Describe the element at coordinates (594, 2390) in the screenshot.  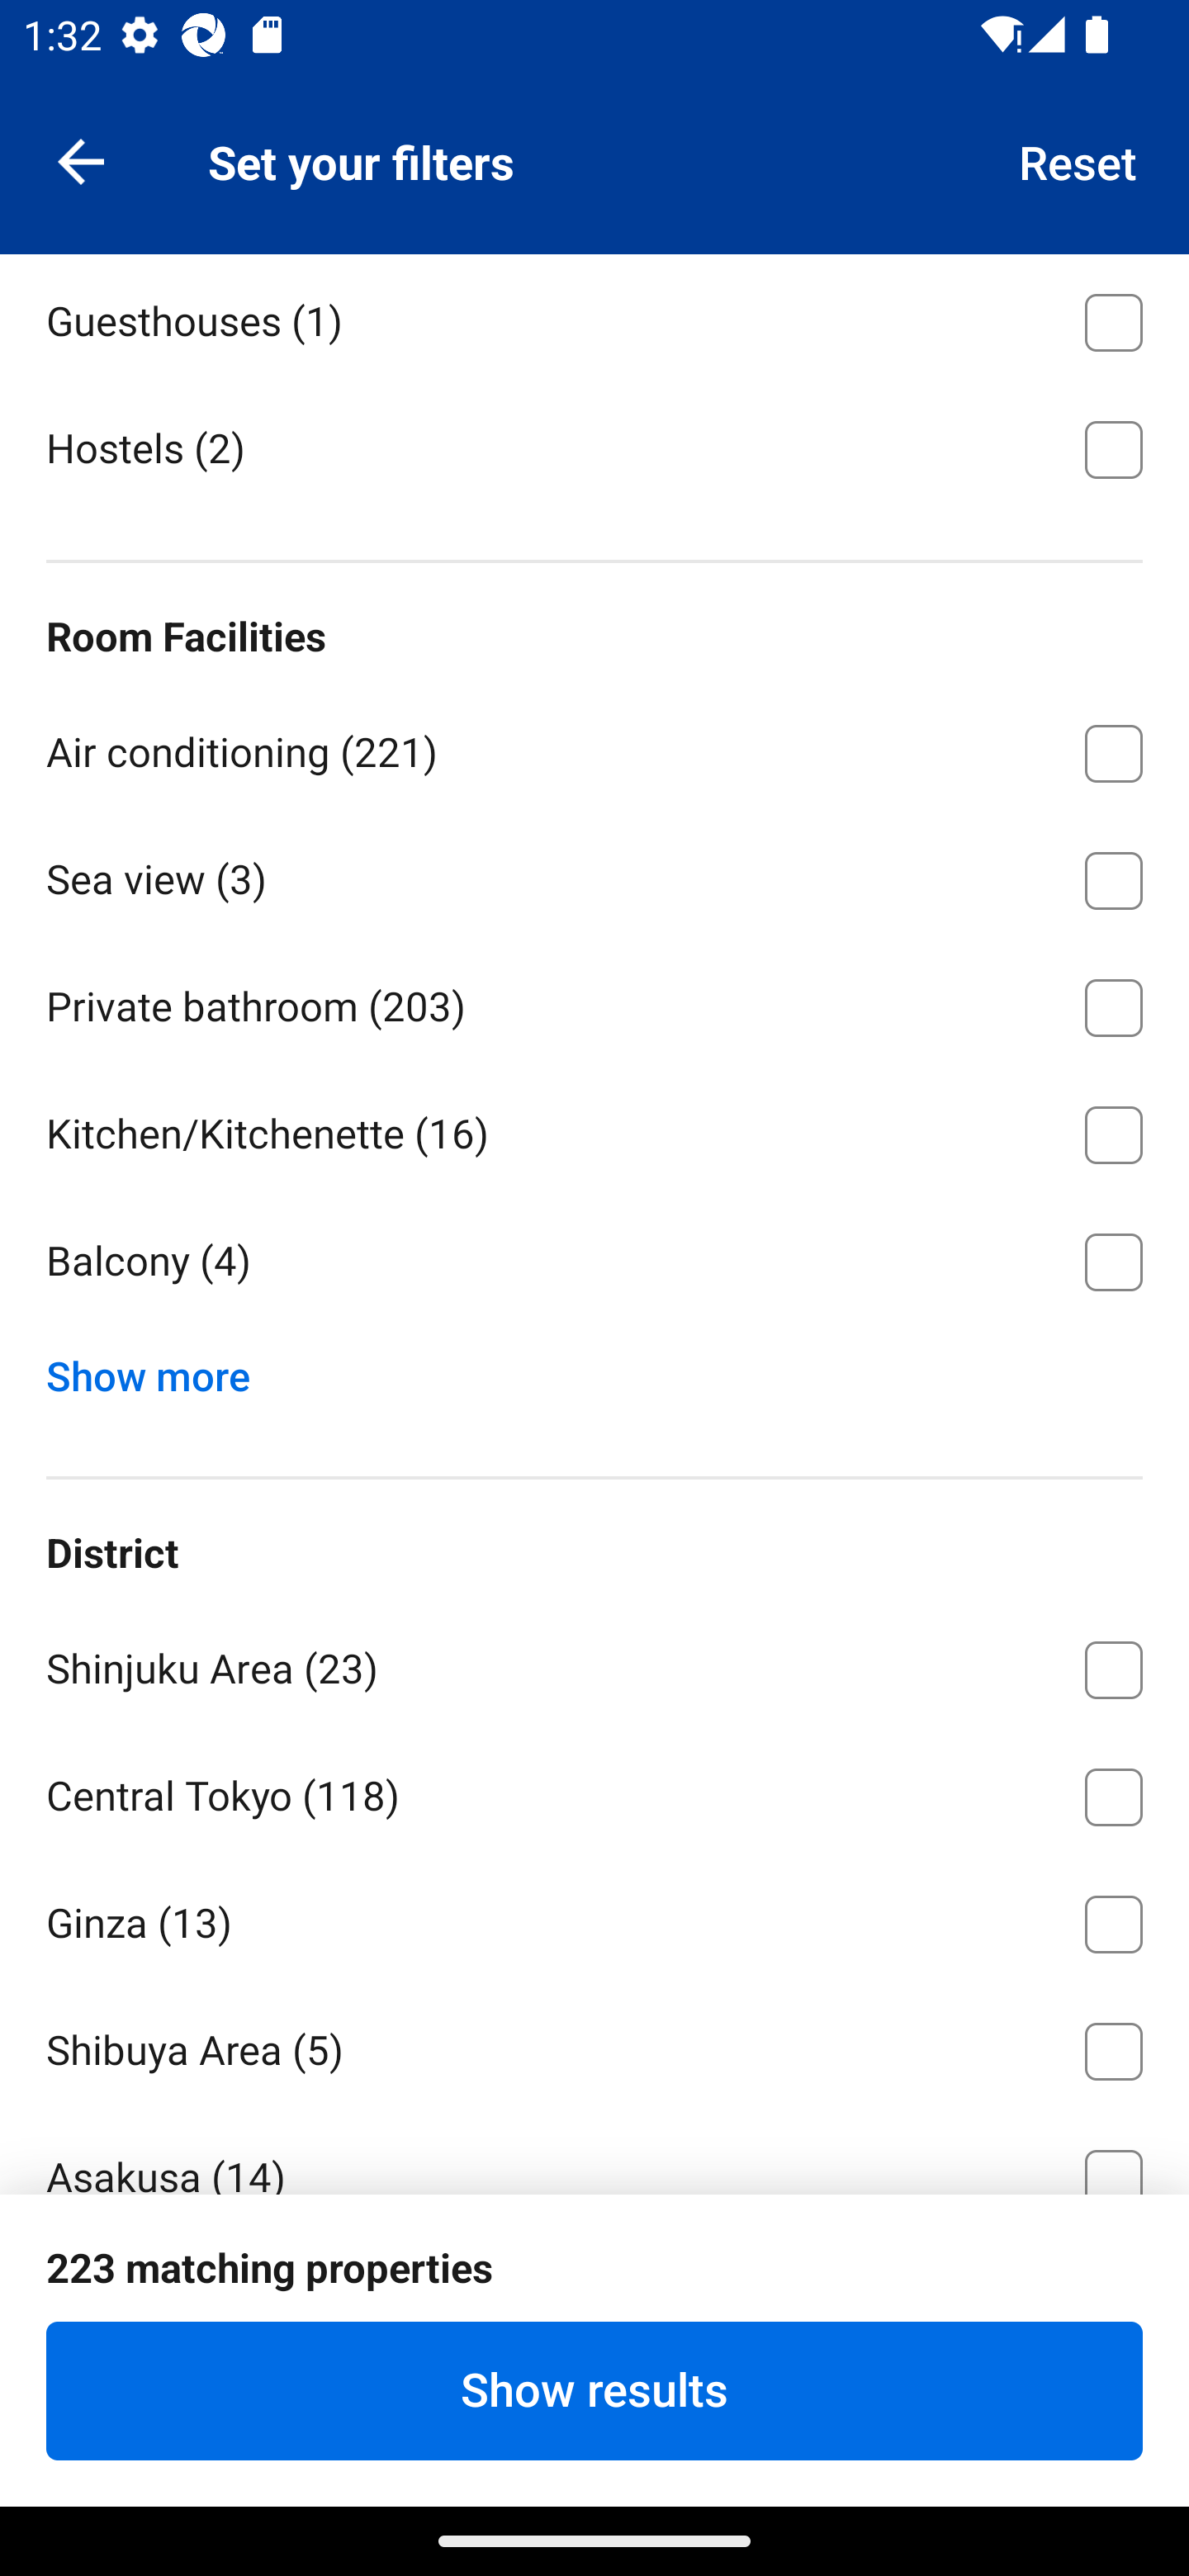
I see `Show results` at that location.